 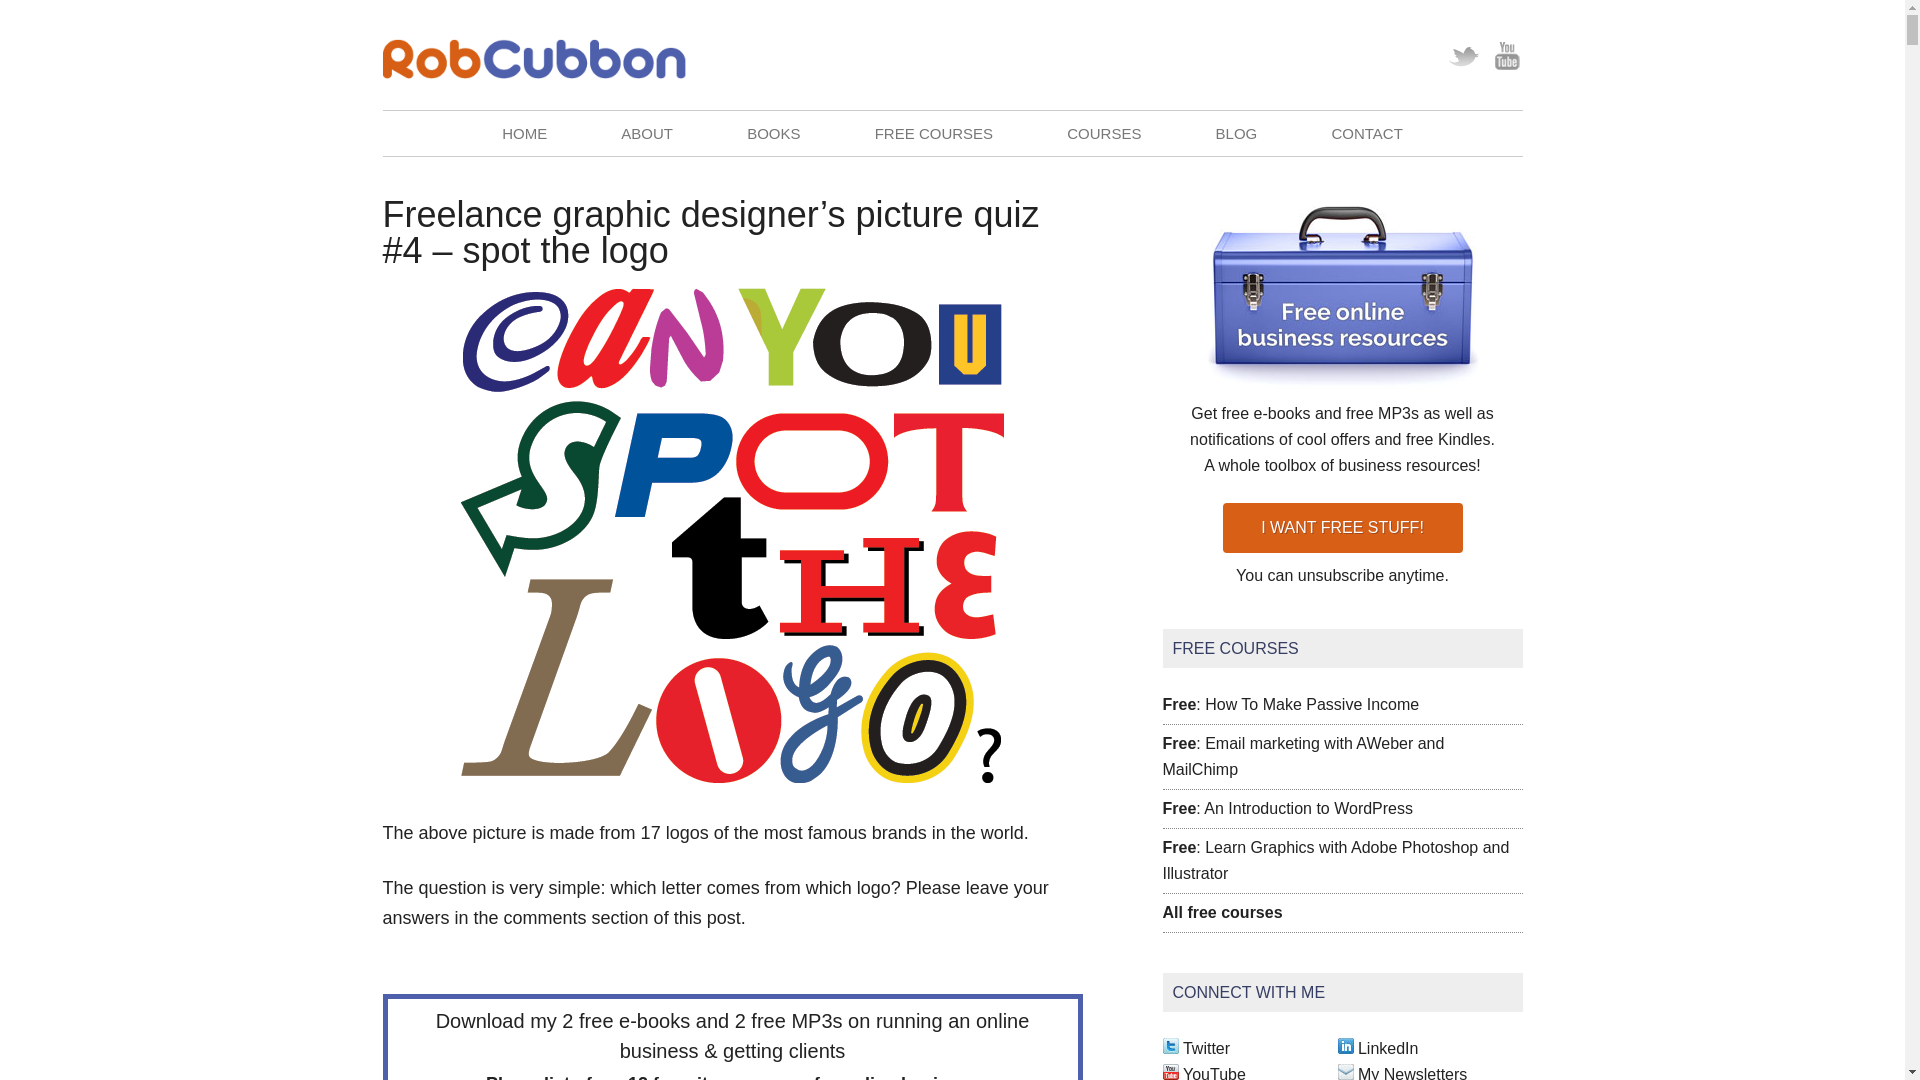 What do you see at coordinates (1170, 1072) in the screenshot?
I see `YouTube channel` at bounding box center [1170, 1072].